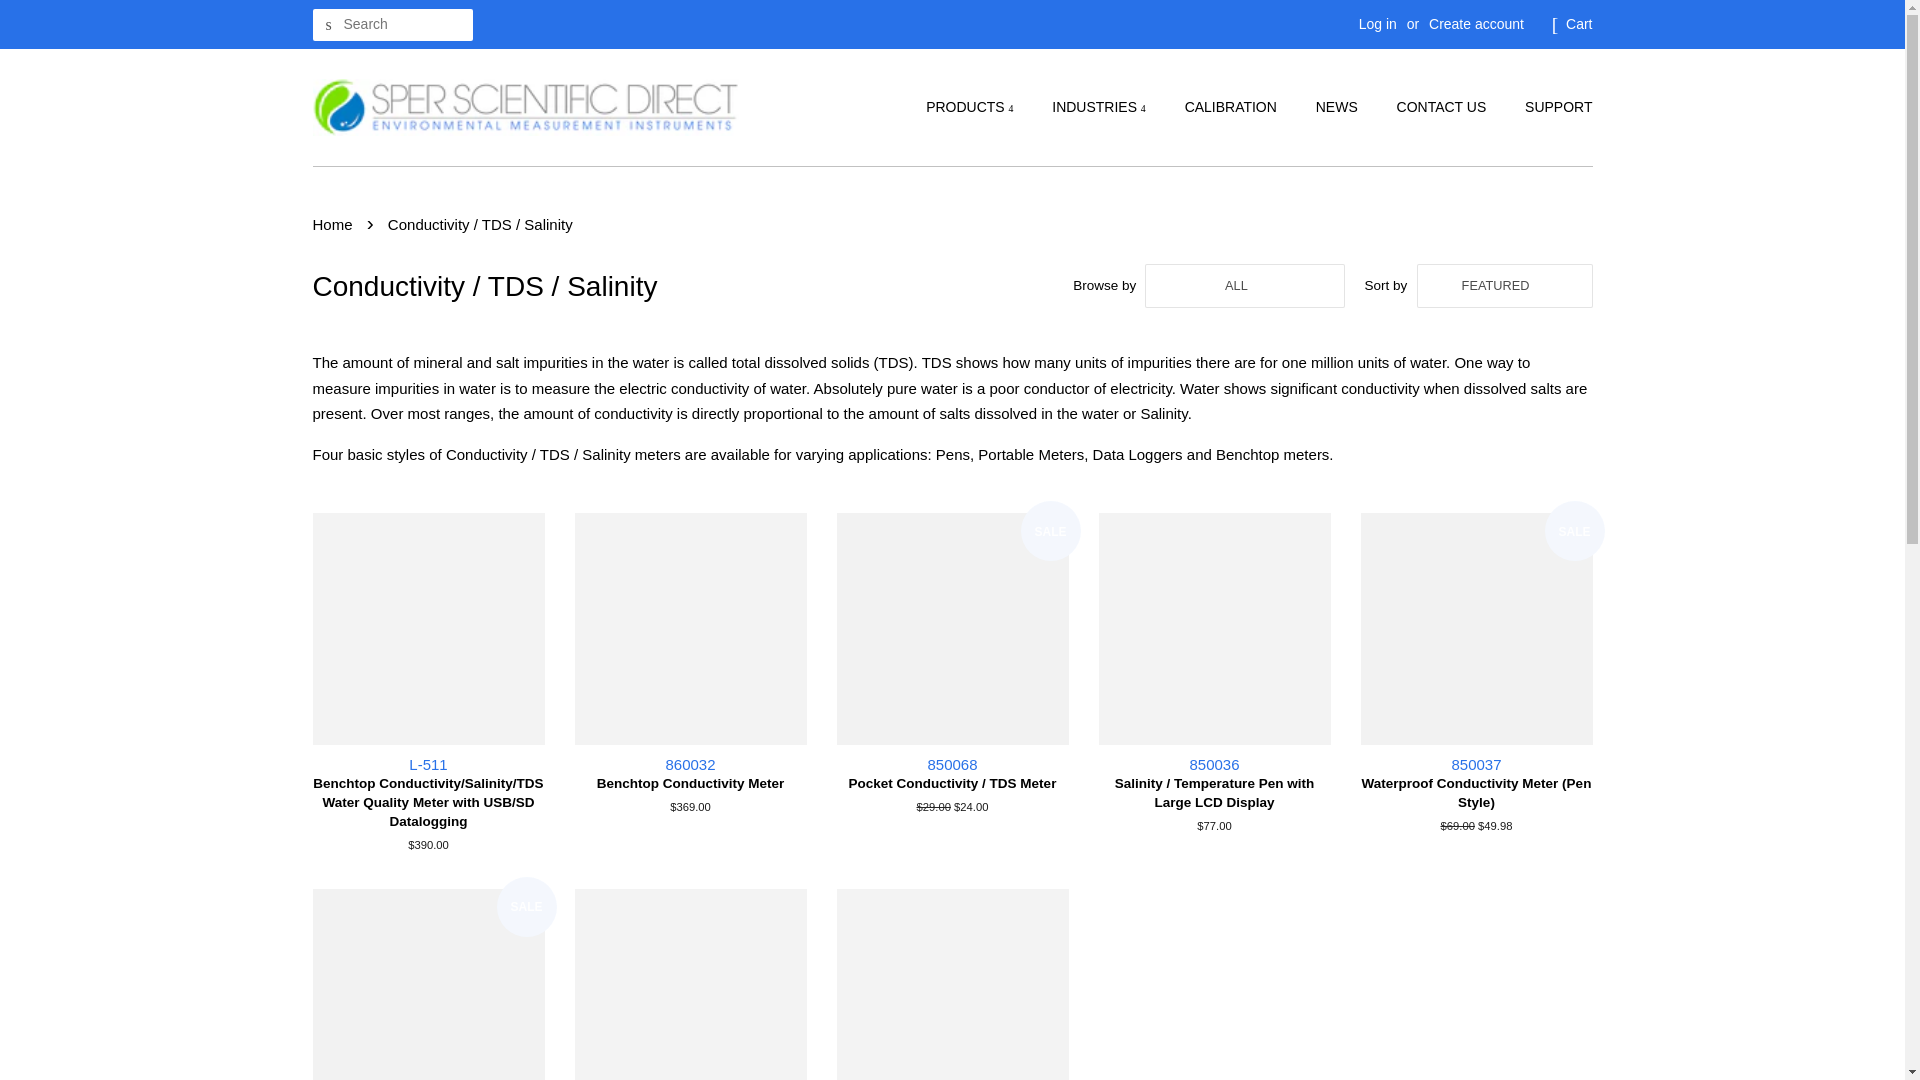 This screenshot has height=1080, width=1920. Describe the element at coordinates (1578, 24) in the screenshot. I see `Cart` at that location.